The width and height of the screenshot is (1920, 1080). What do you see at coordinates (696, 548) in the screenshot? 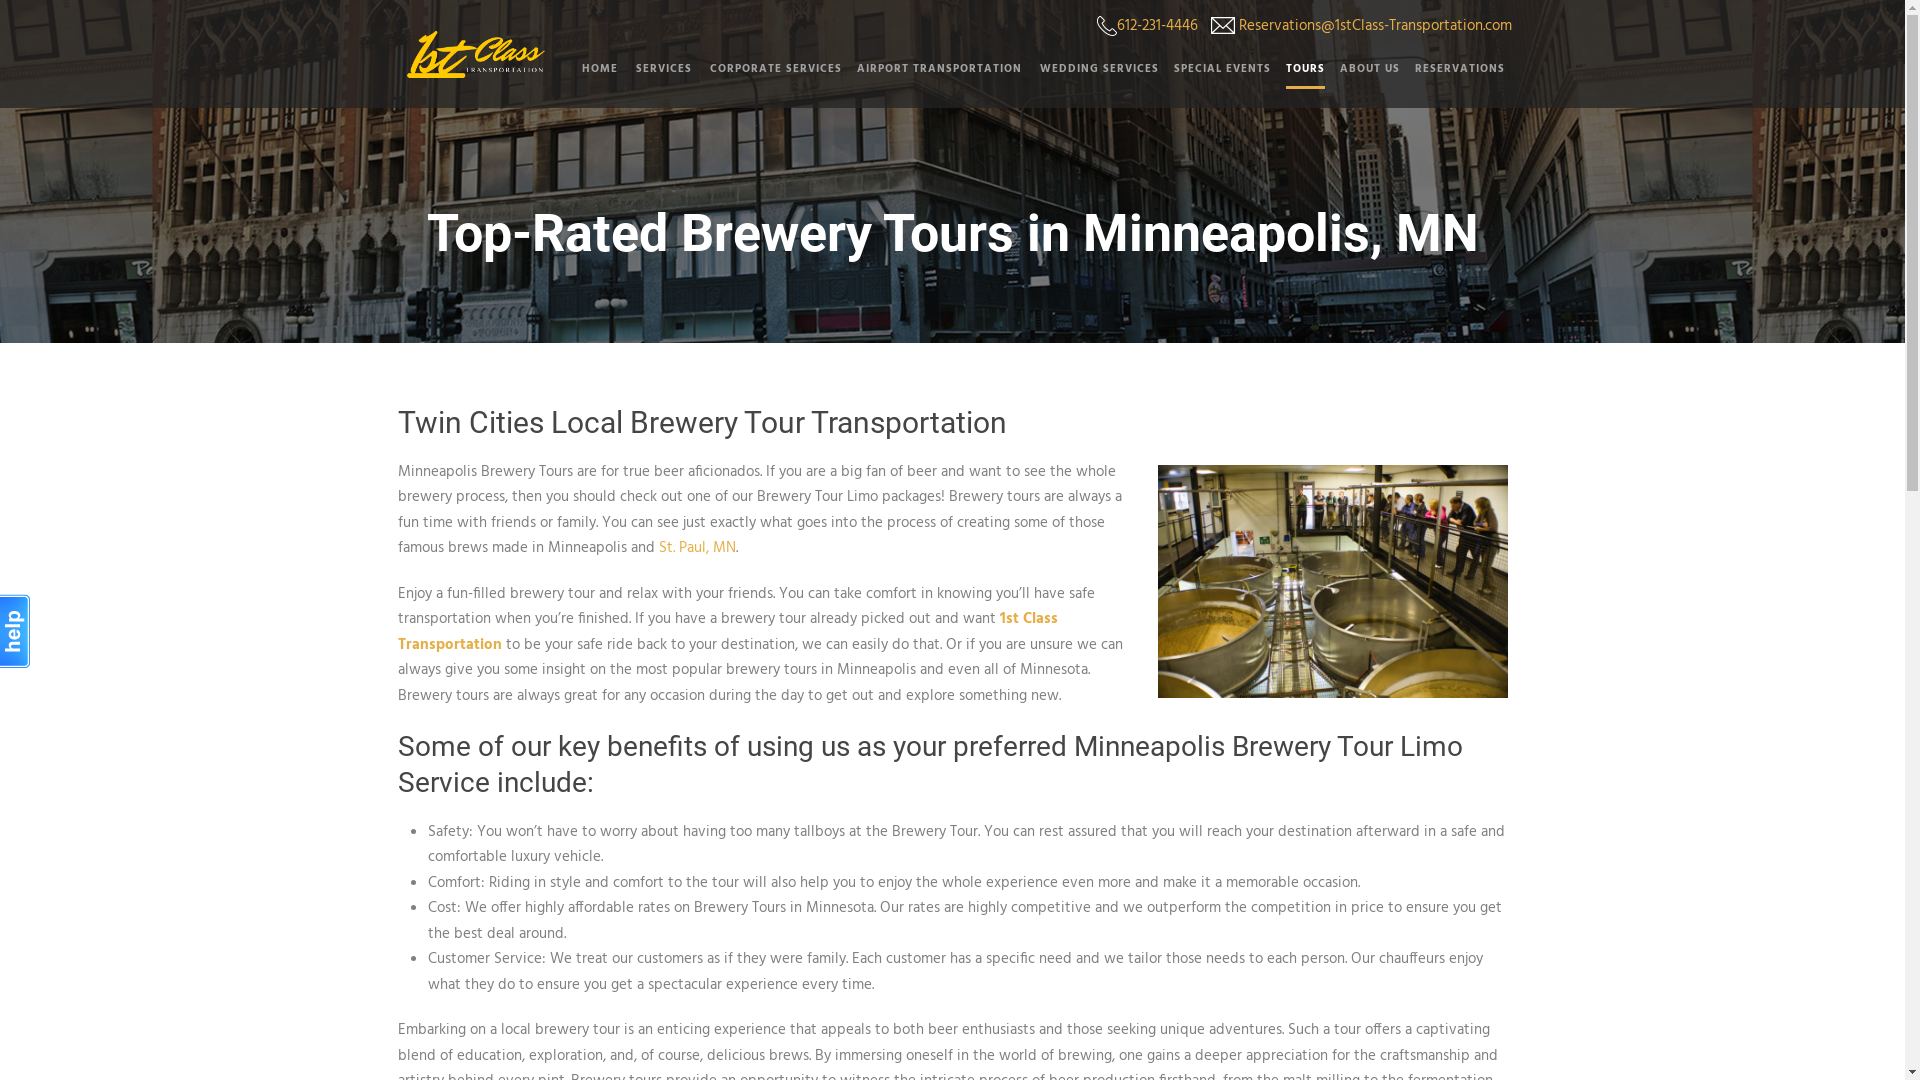
I see `St. Paul, MN` at bounding box center [696, 548].